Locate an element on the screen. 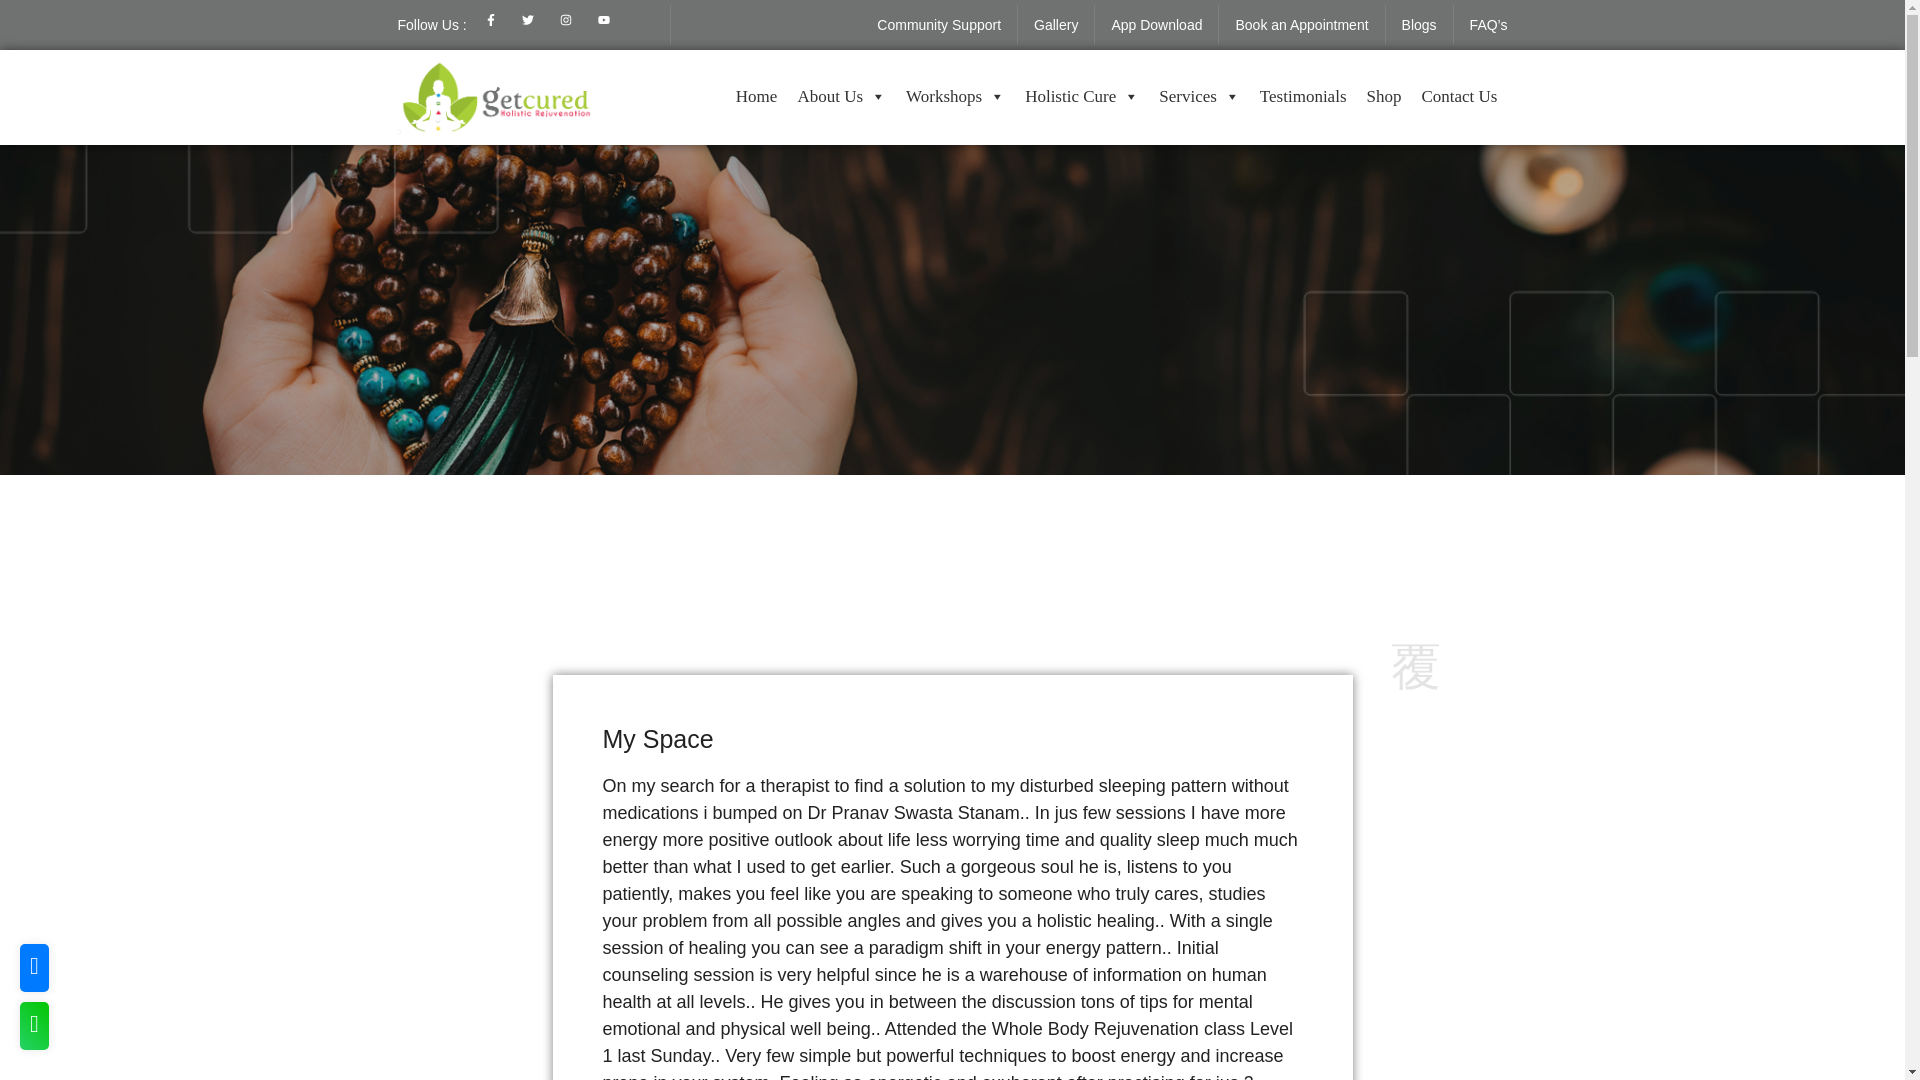 The image size is (1920, 1080). Book an Appointment is located at coordinates (1300, 25).